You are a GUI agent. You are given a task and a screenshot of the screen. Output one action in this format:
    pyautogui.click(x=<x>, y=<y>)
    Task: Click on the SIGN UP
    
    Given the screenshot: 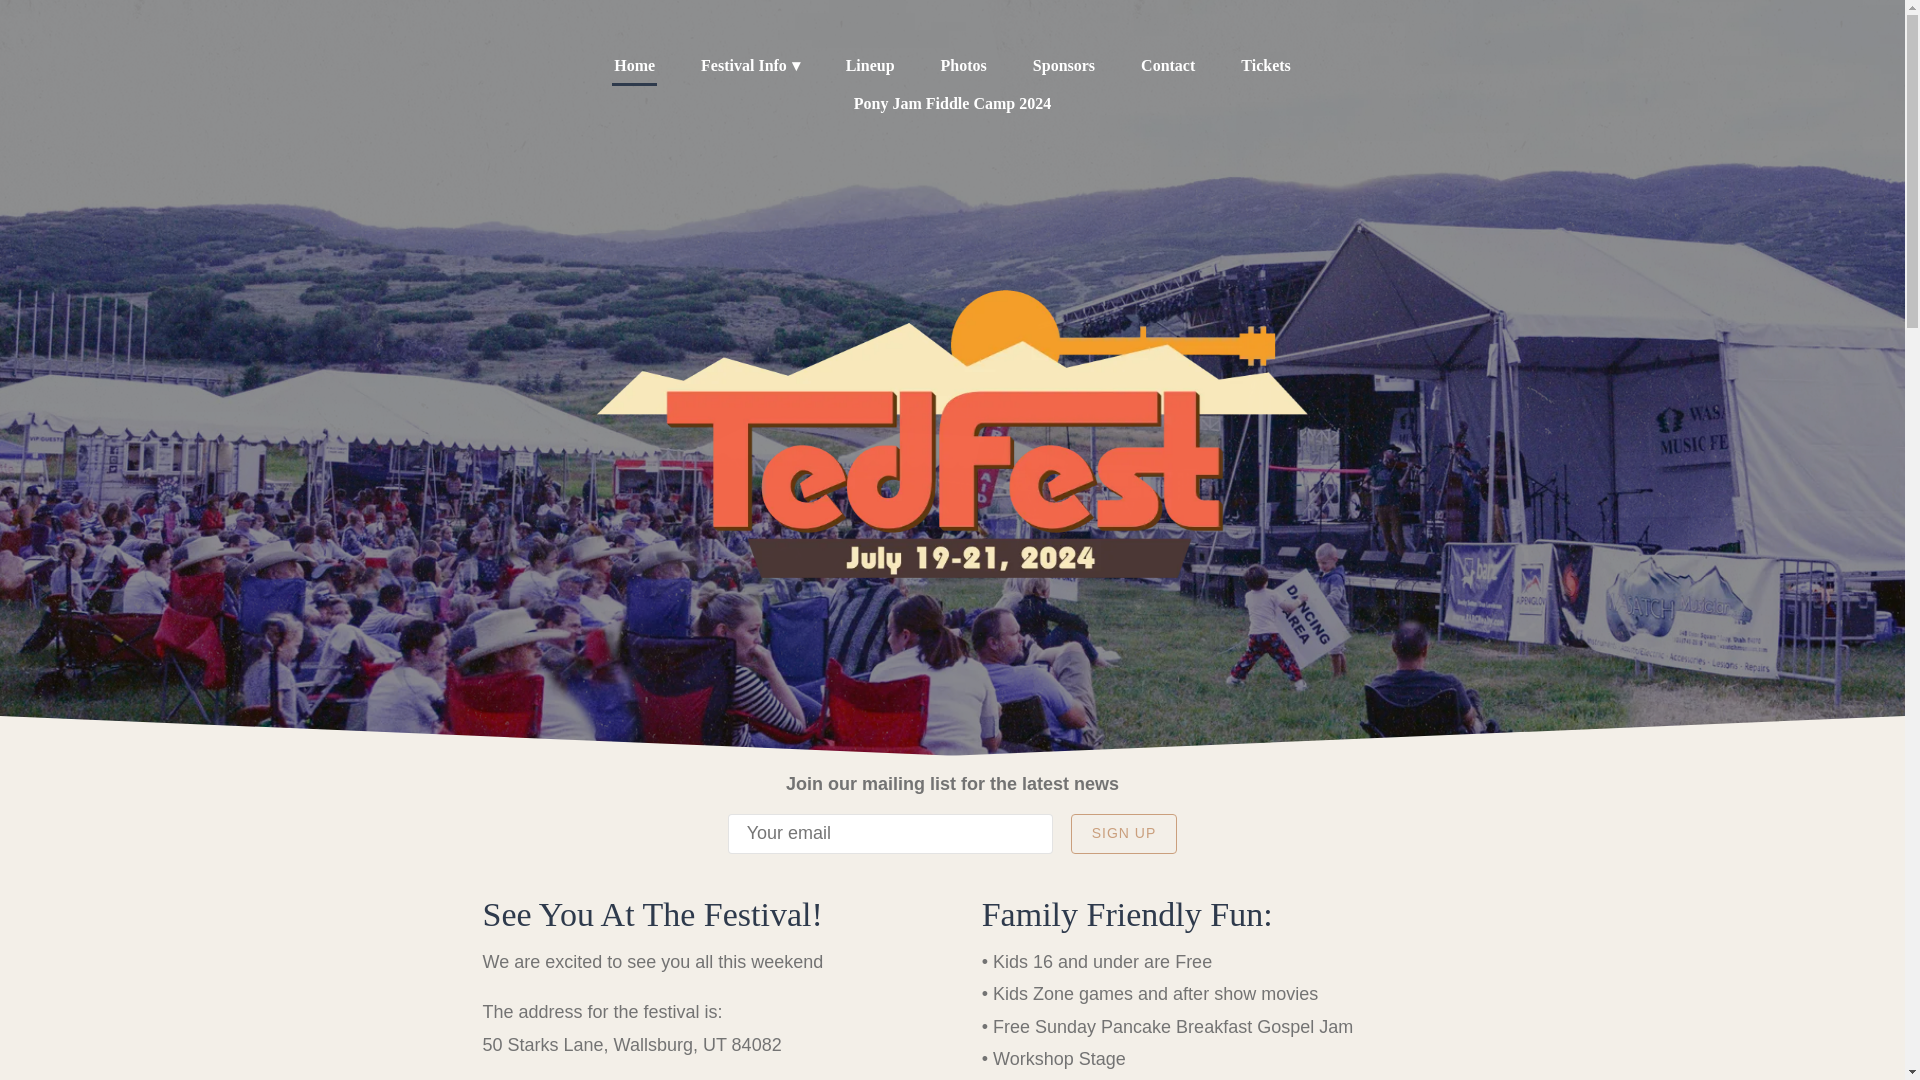 What is the action you would take?
    pyautogui.click(x=1124, y=834)
    